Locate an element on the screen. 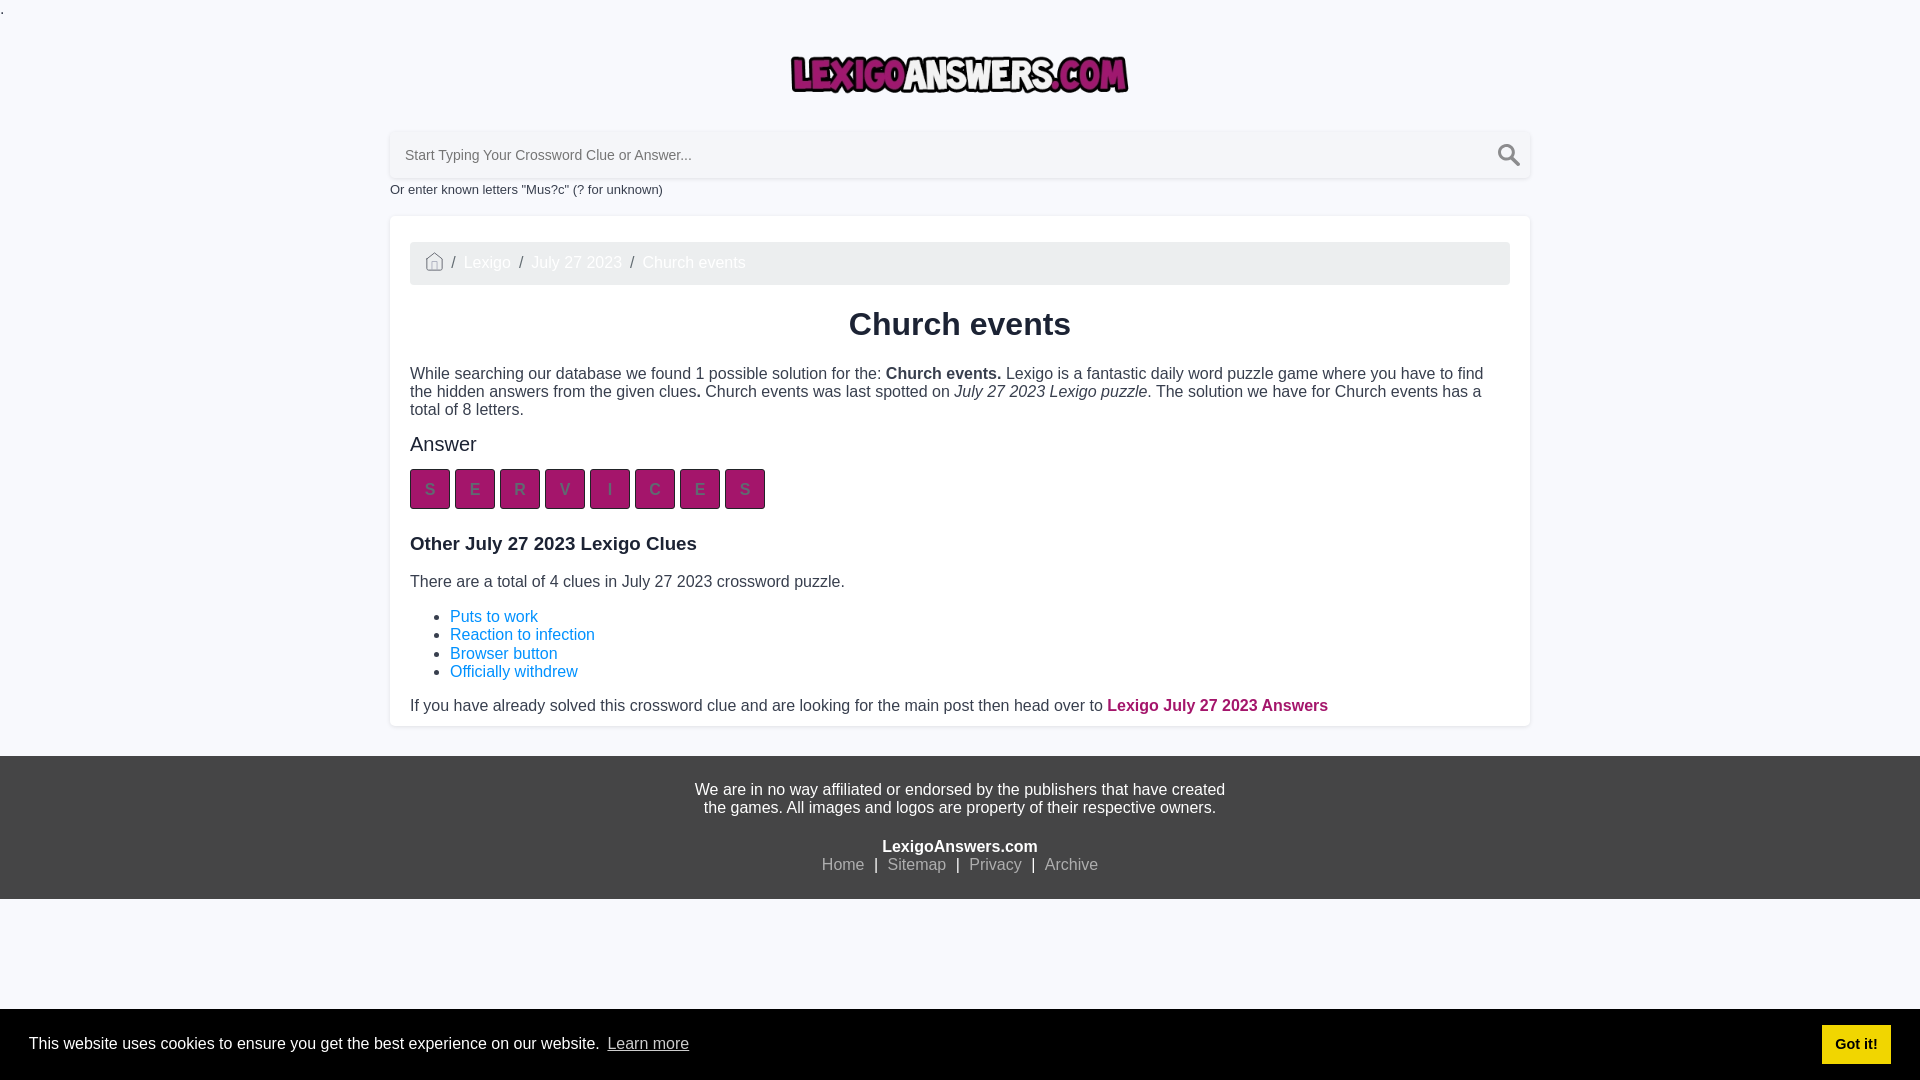 The width and height of the screenshot is (1920, 1080). Lexigo is located at coordinates (487, 262).